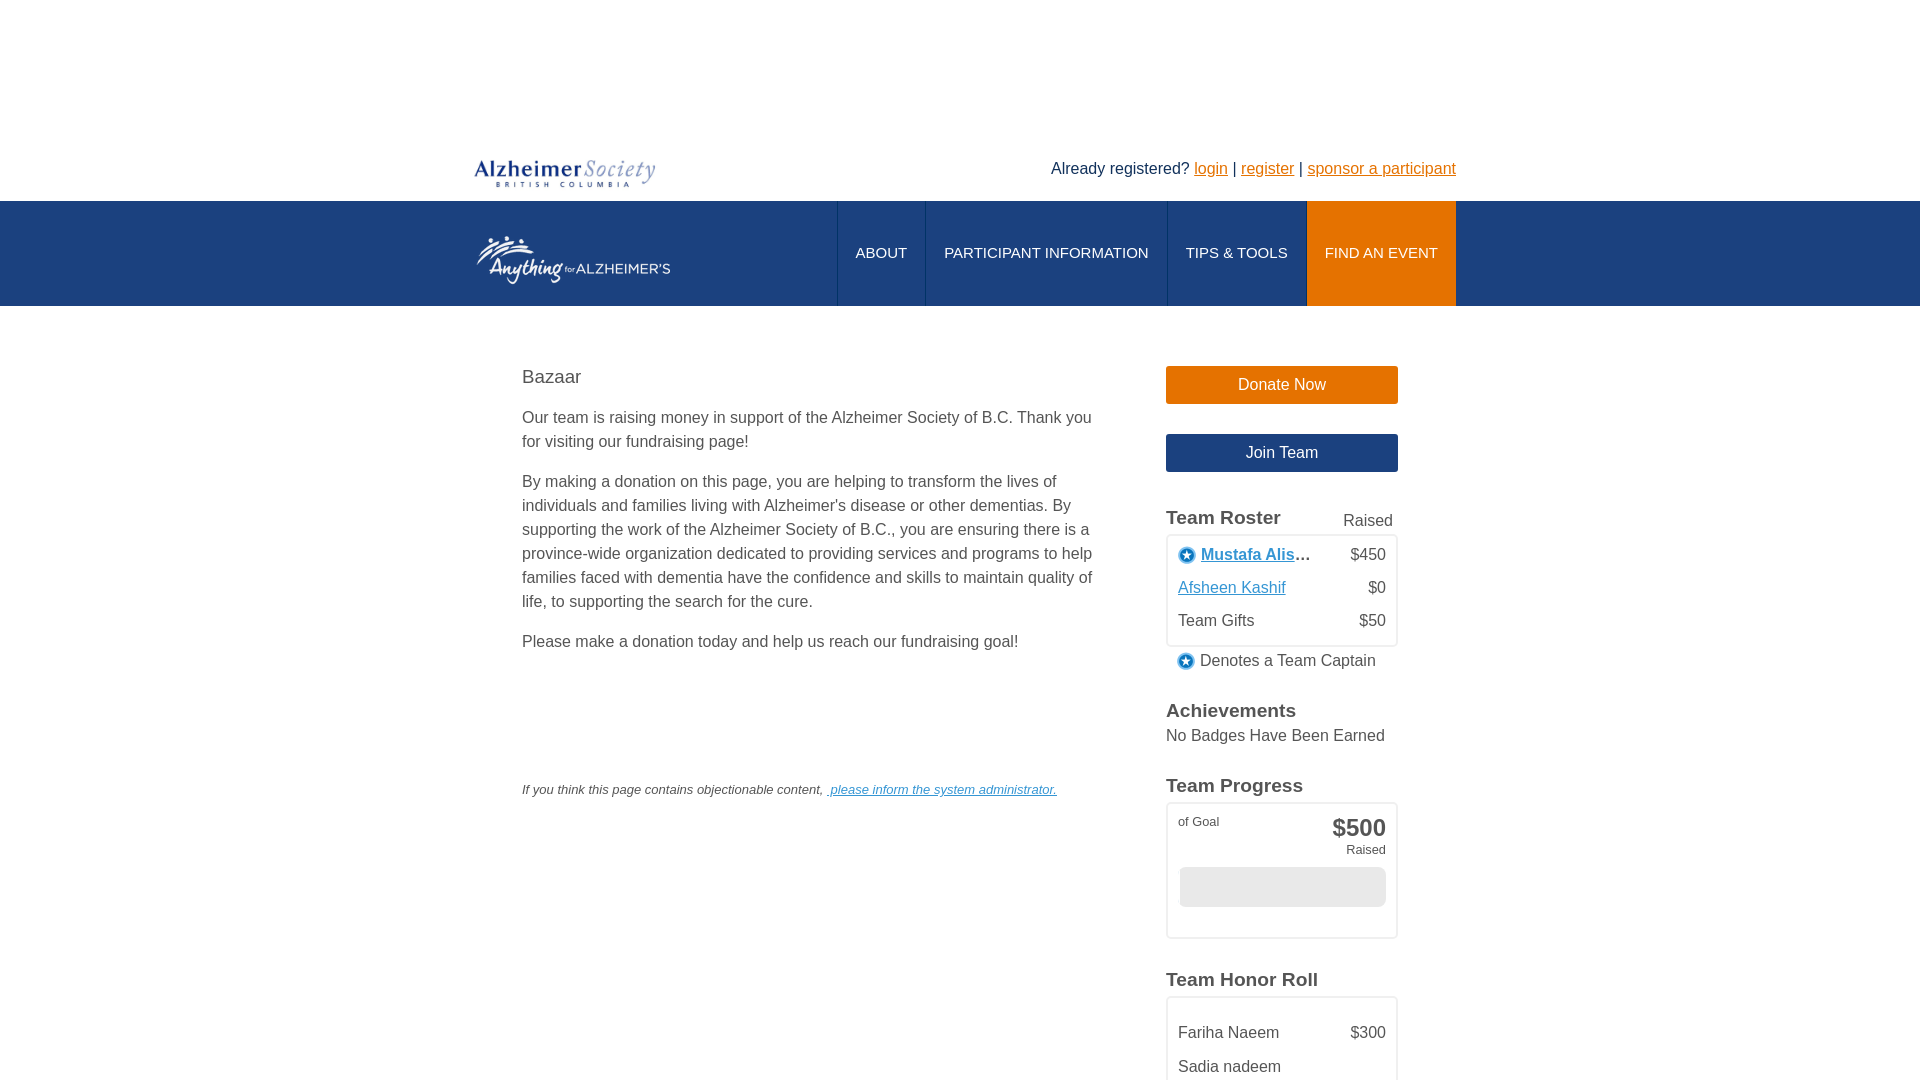  I want to click on TIPS & TOOLS, so click(1237, 254).